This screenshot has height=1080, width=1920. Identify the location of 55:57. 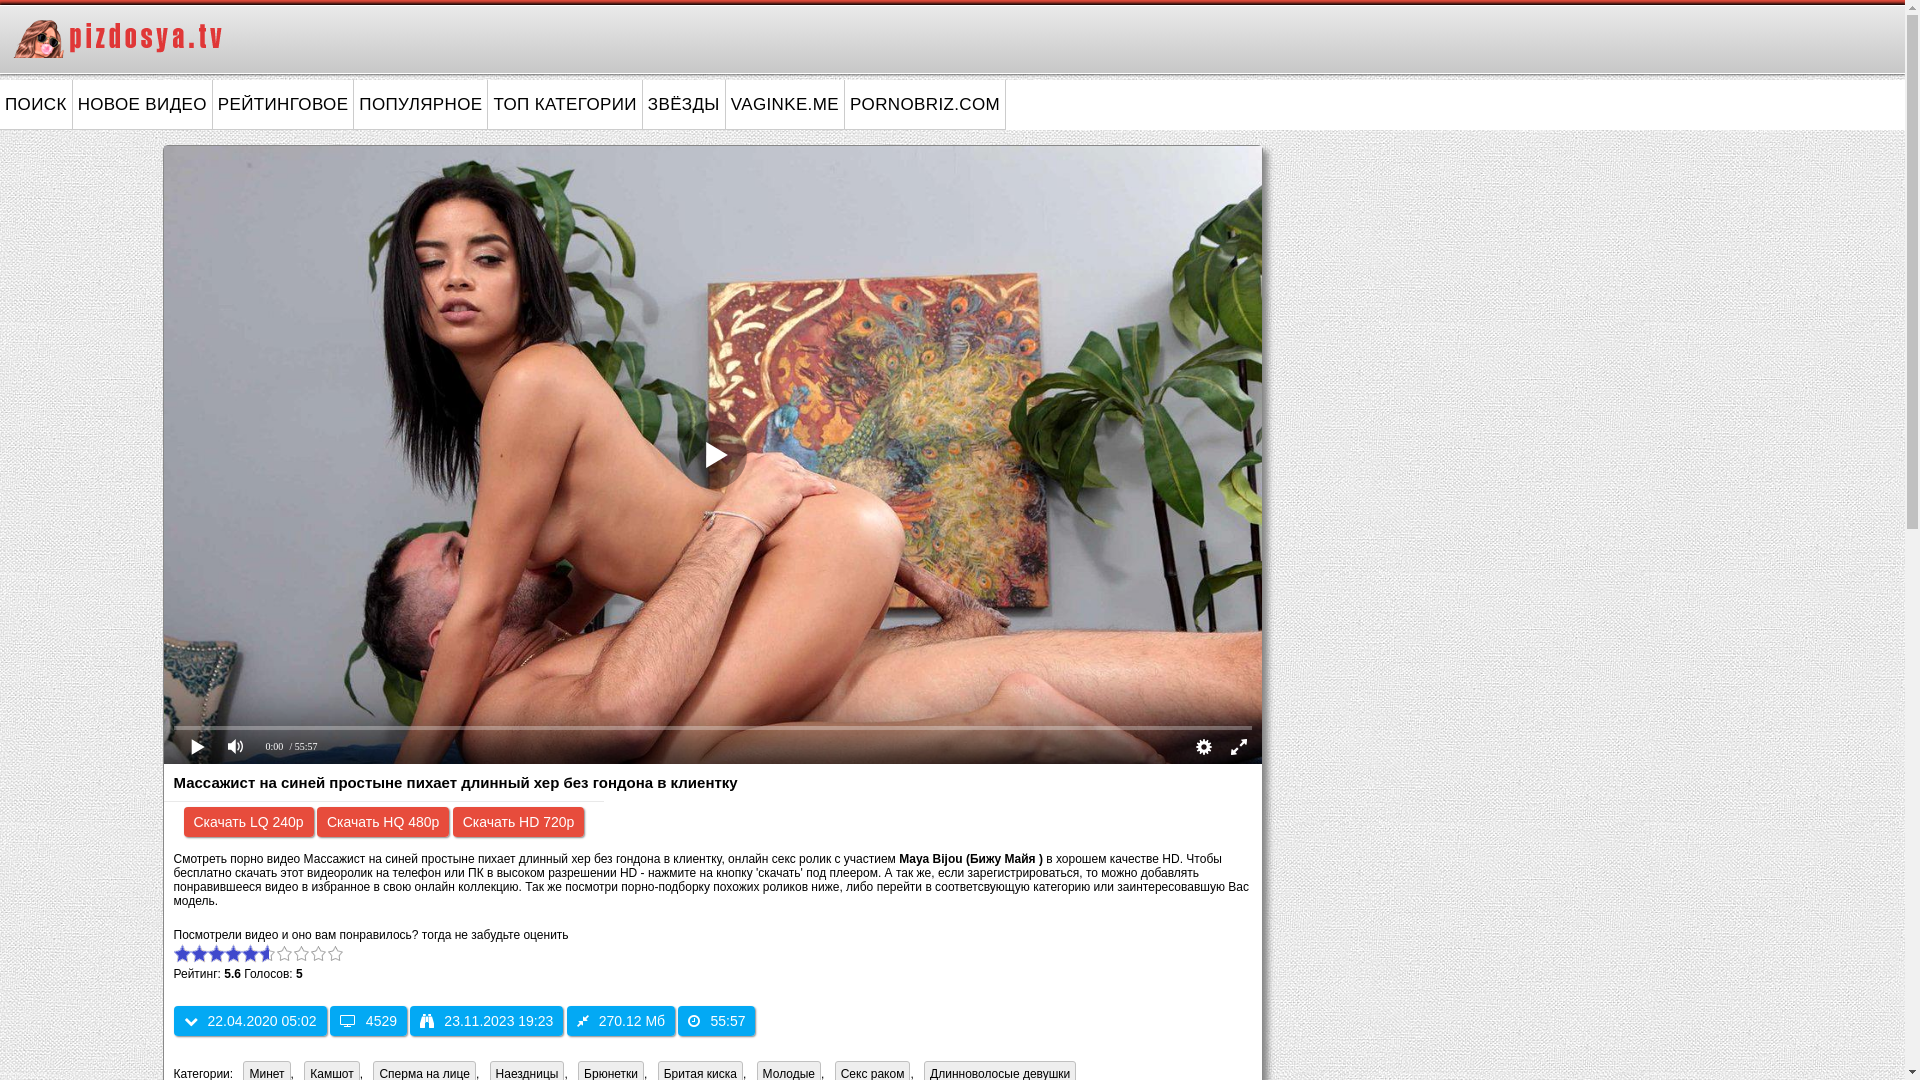
(716, 1021).